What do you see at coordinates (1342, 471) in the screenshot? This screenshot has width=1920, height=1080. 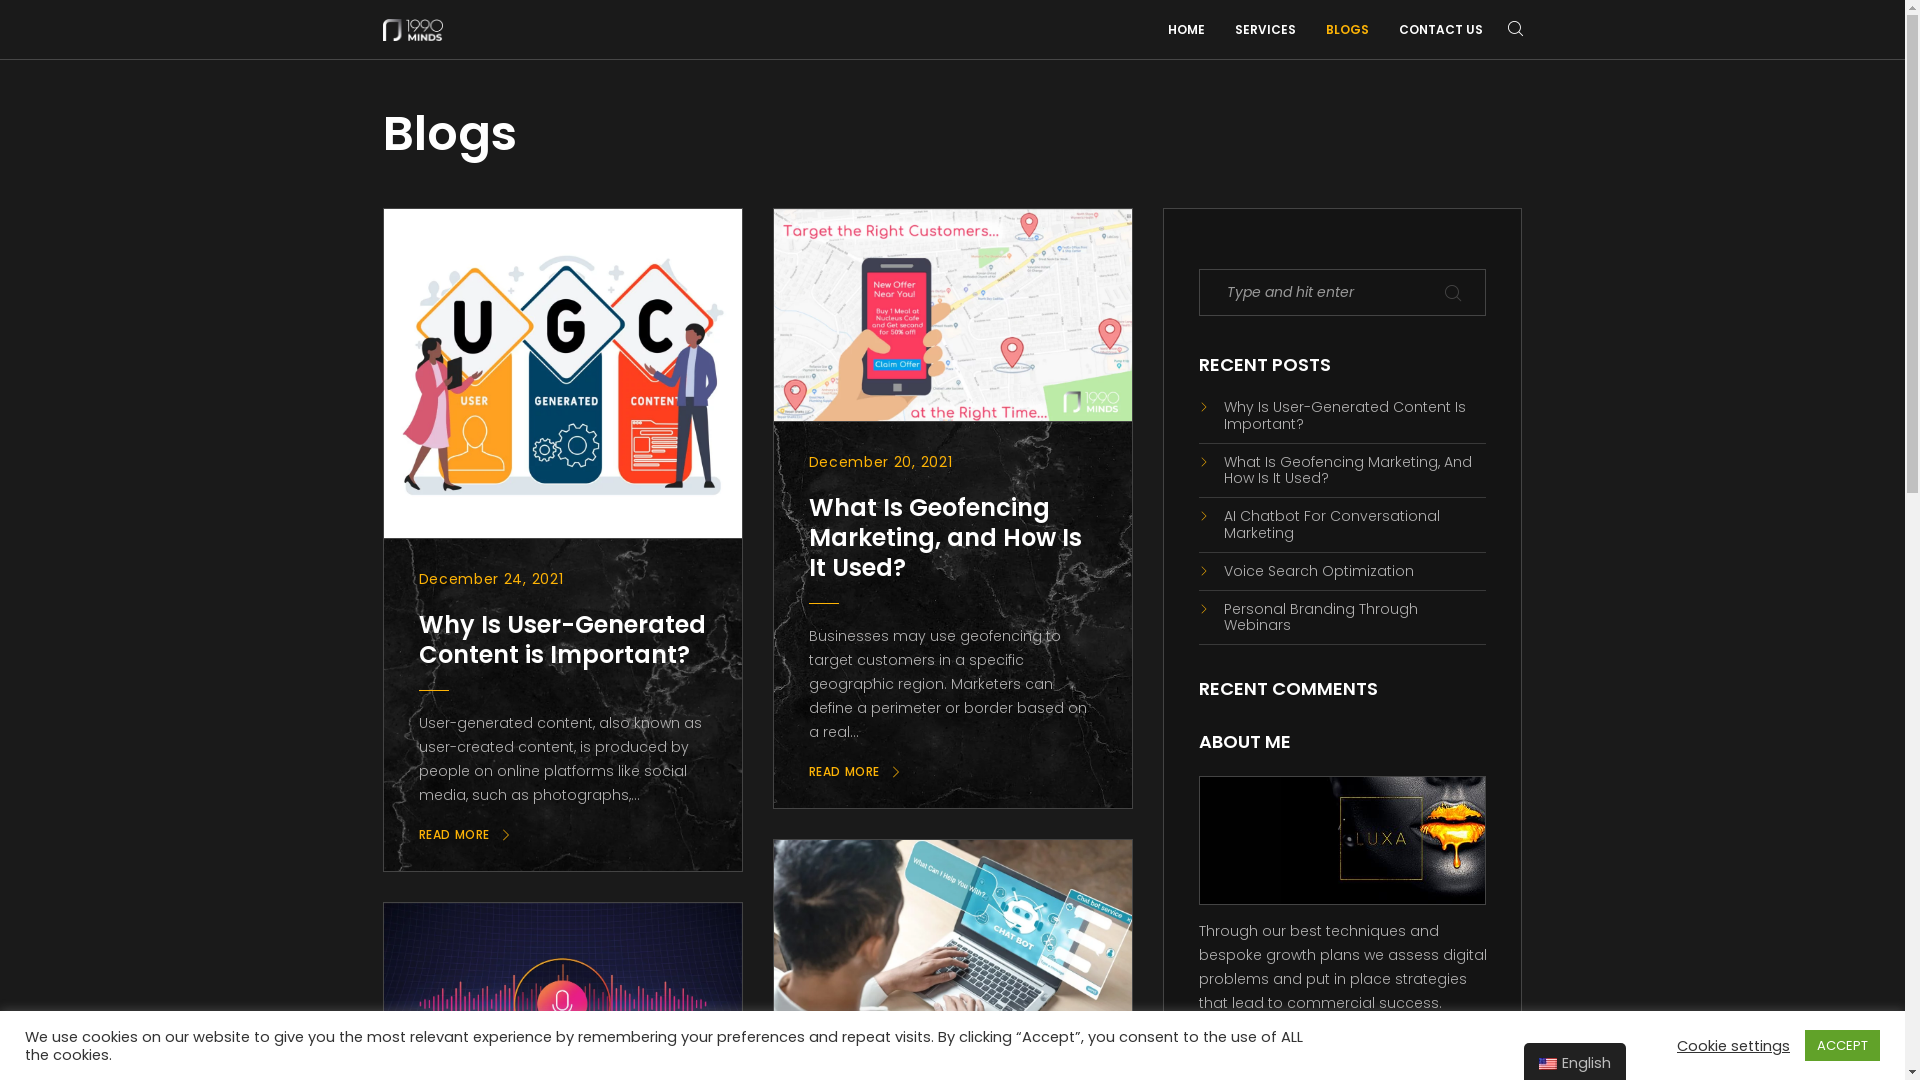 I see `What Is Geofencing Marketing, And How Is It Used?` at bounding box center [1342, 471].